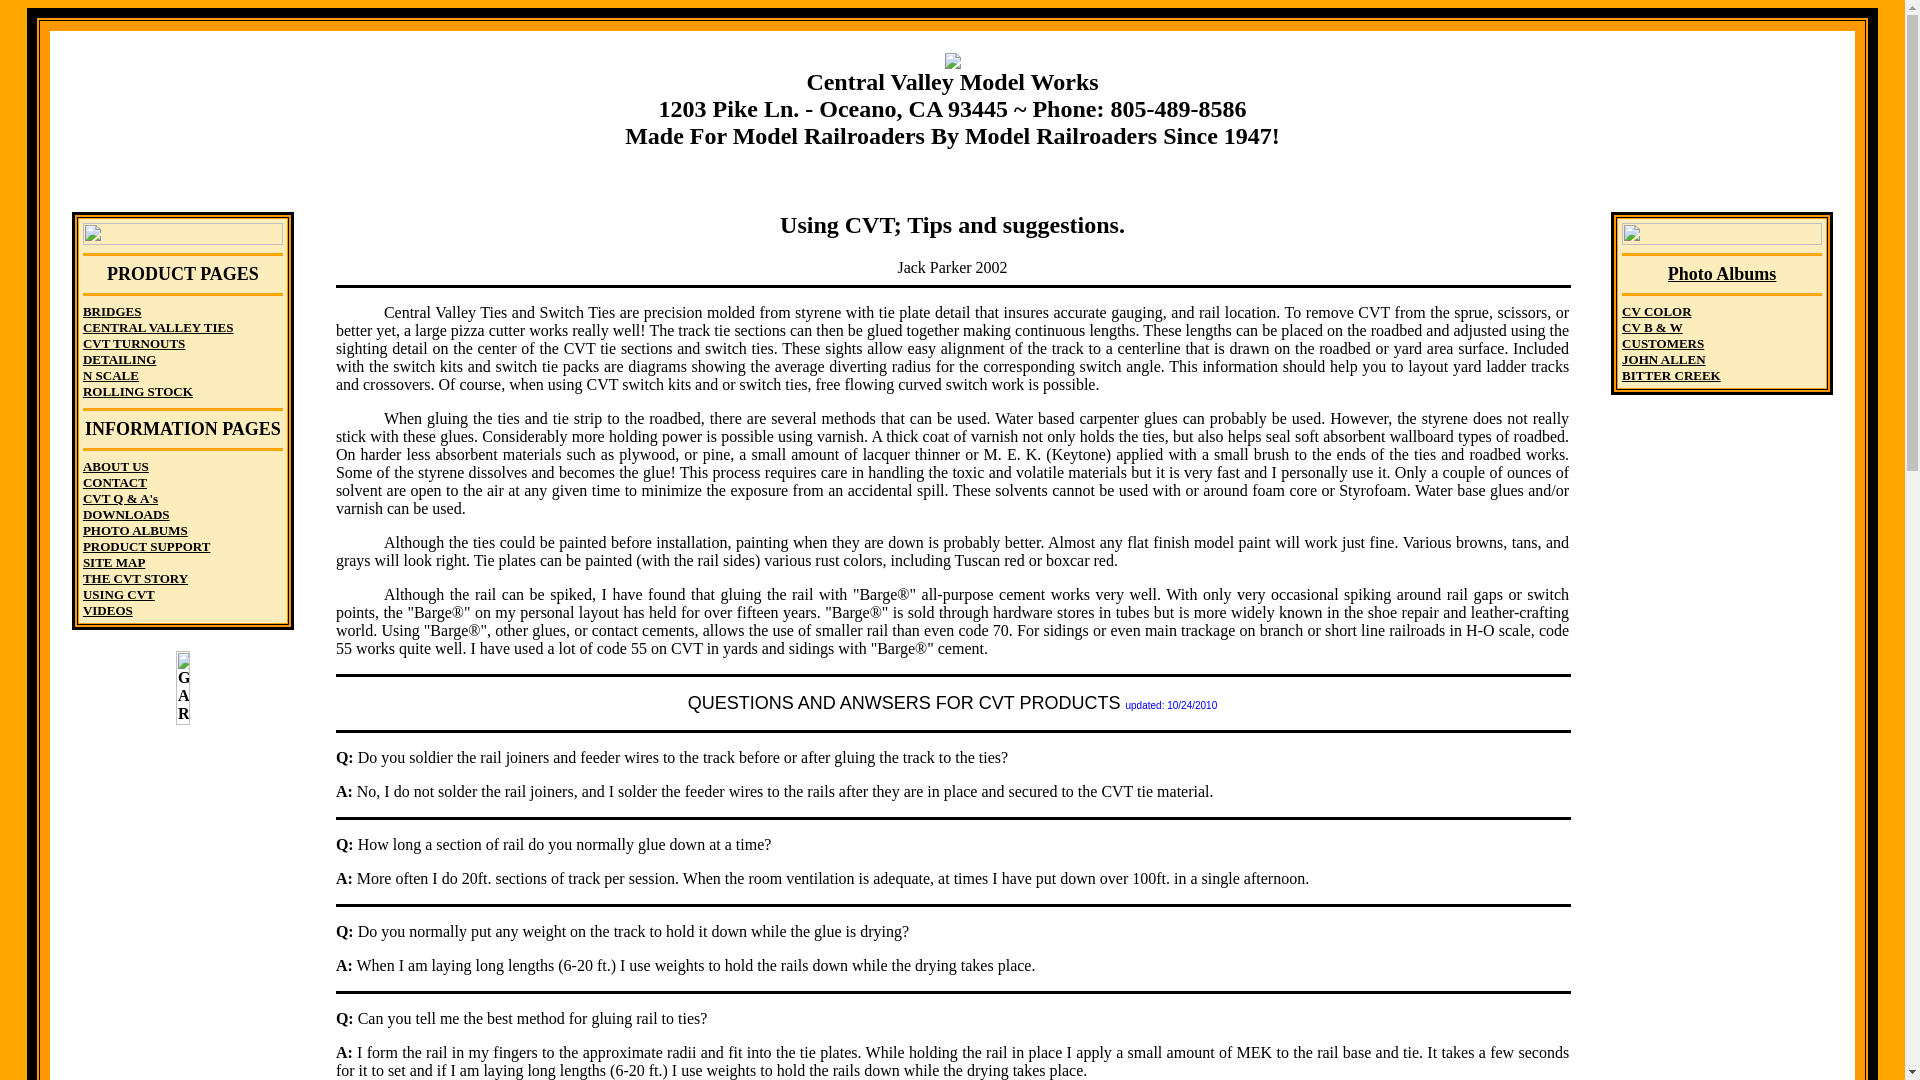 This screenshot has height=1080, width=1920. I want to click on PHOTO ALBUMS, so click(135, 530).